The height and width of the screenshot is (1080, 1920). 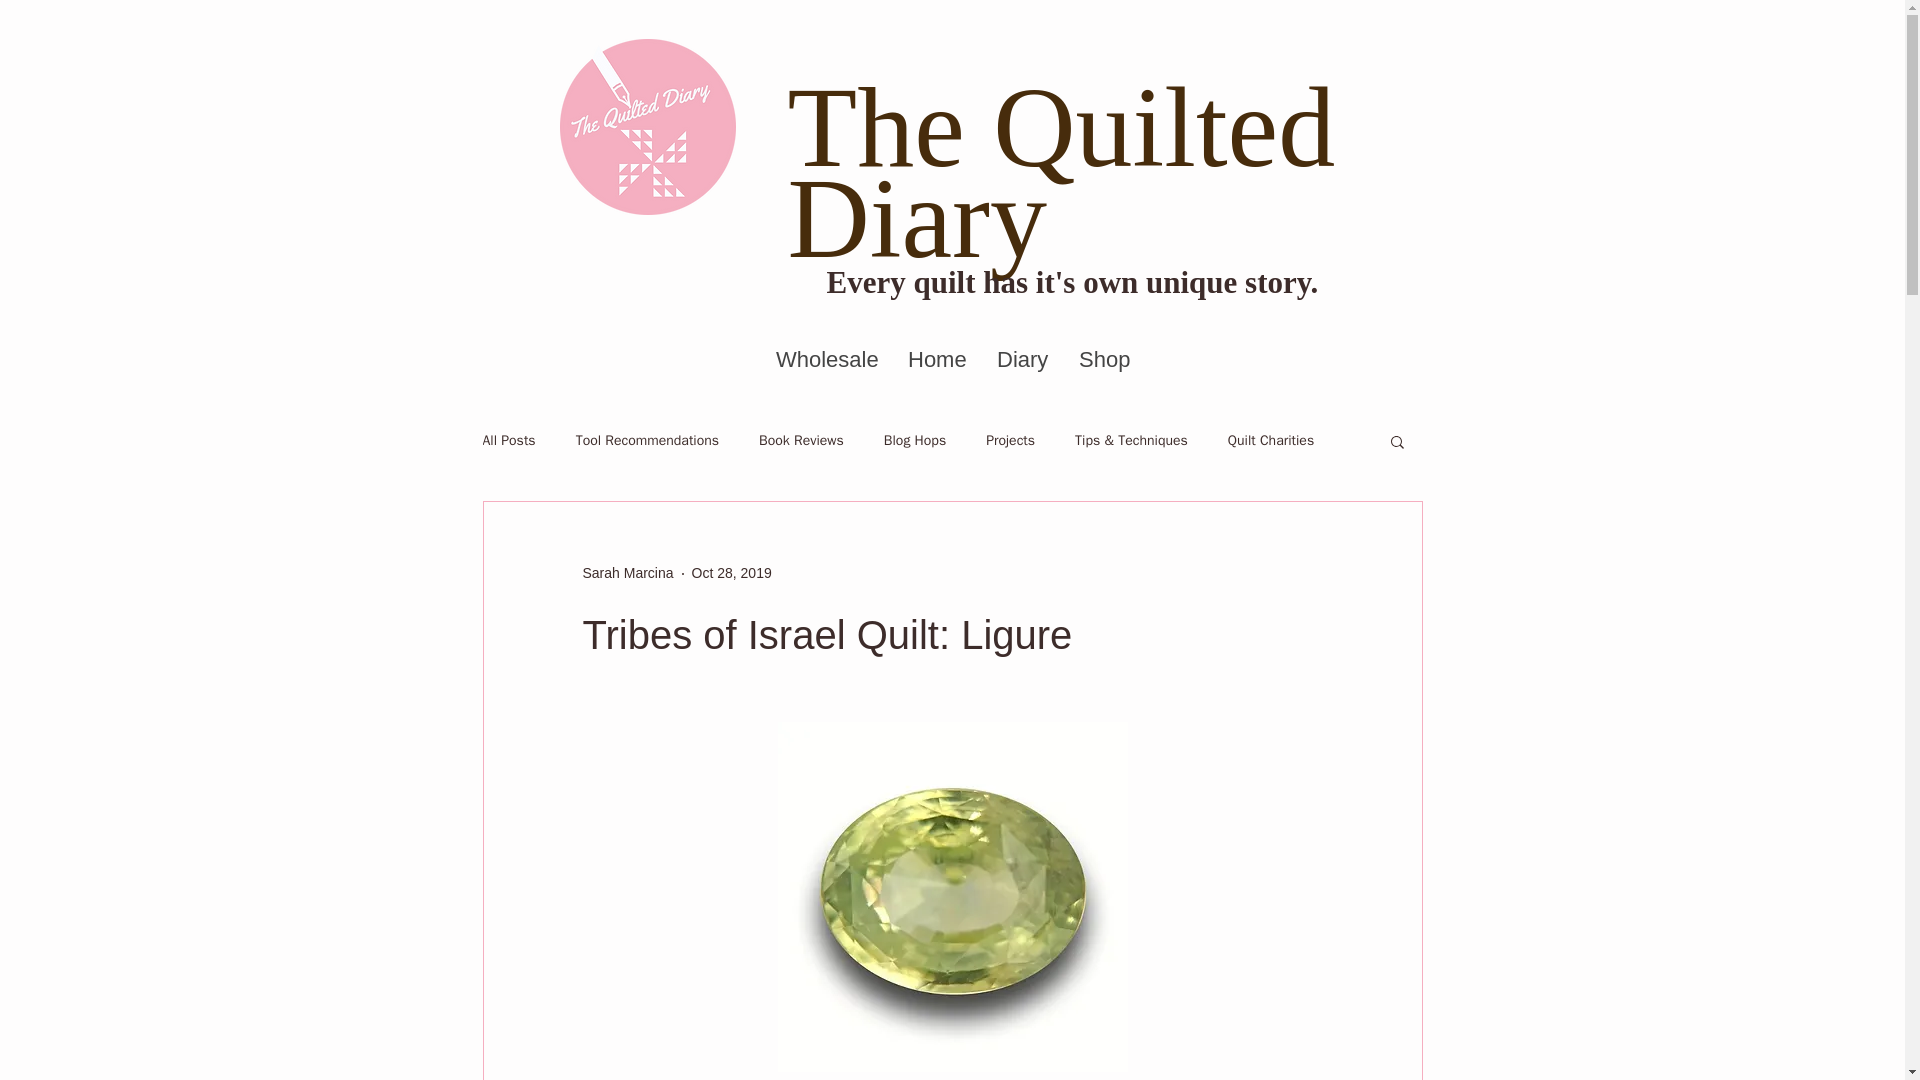 What do you see at coordinates (936, 360) in the screenshot?
I see `Home` at bounding box center [936, 360].